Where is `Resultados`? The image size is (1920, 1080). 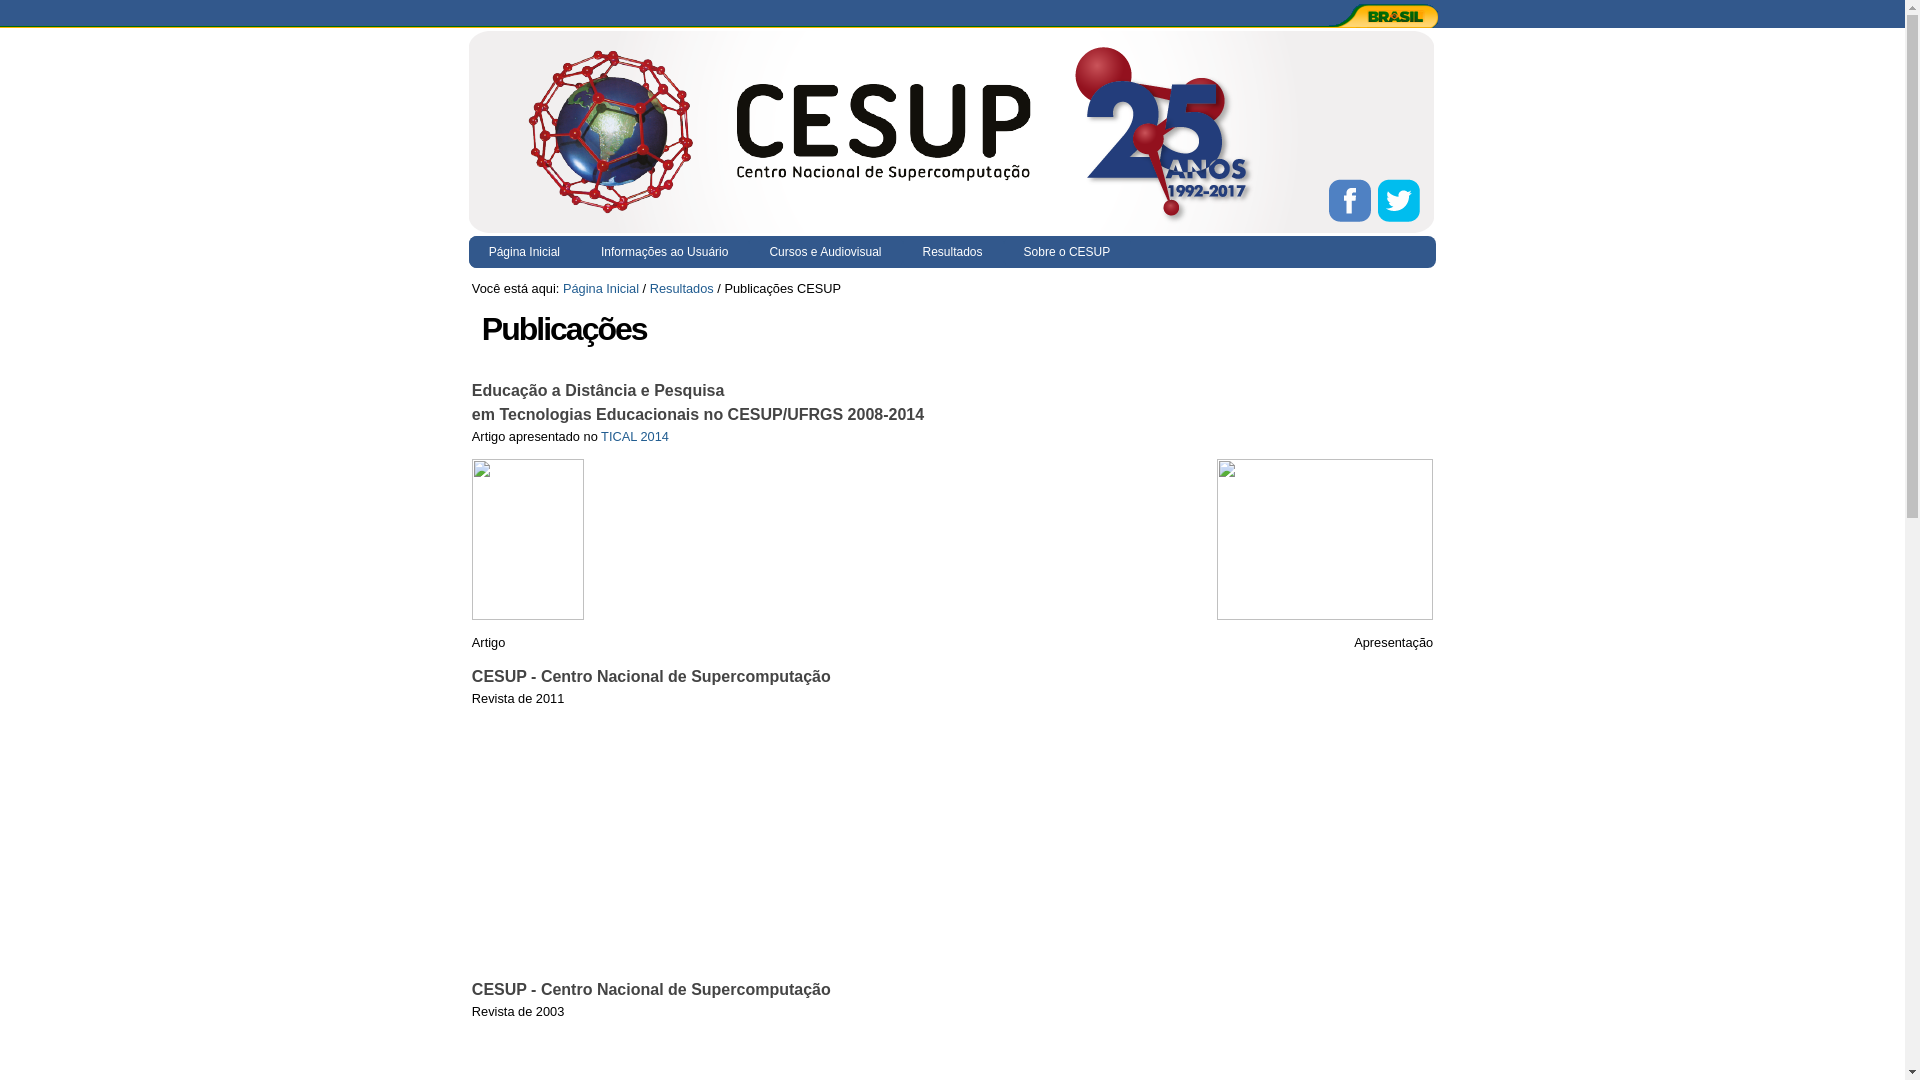
Resultados is located at coordinates (952, 252).